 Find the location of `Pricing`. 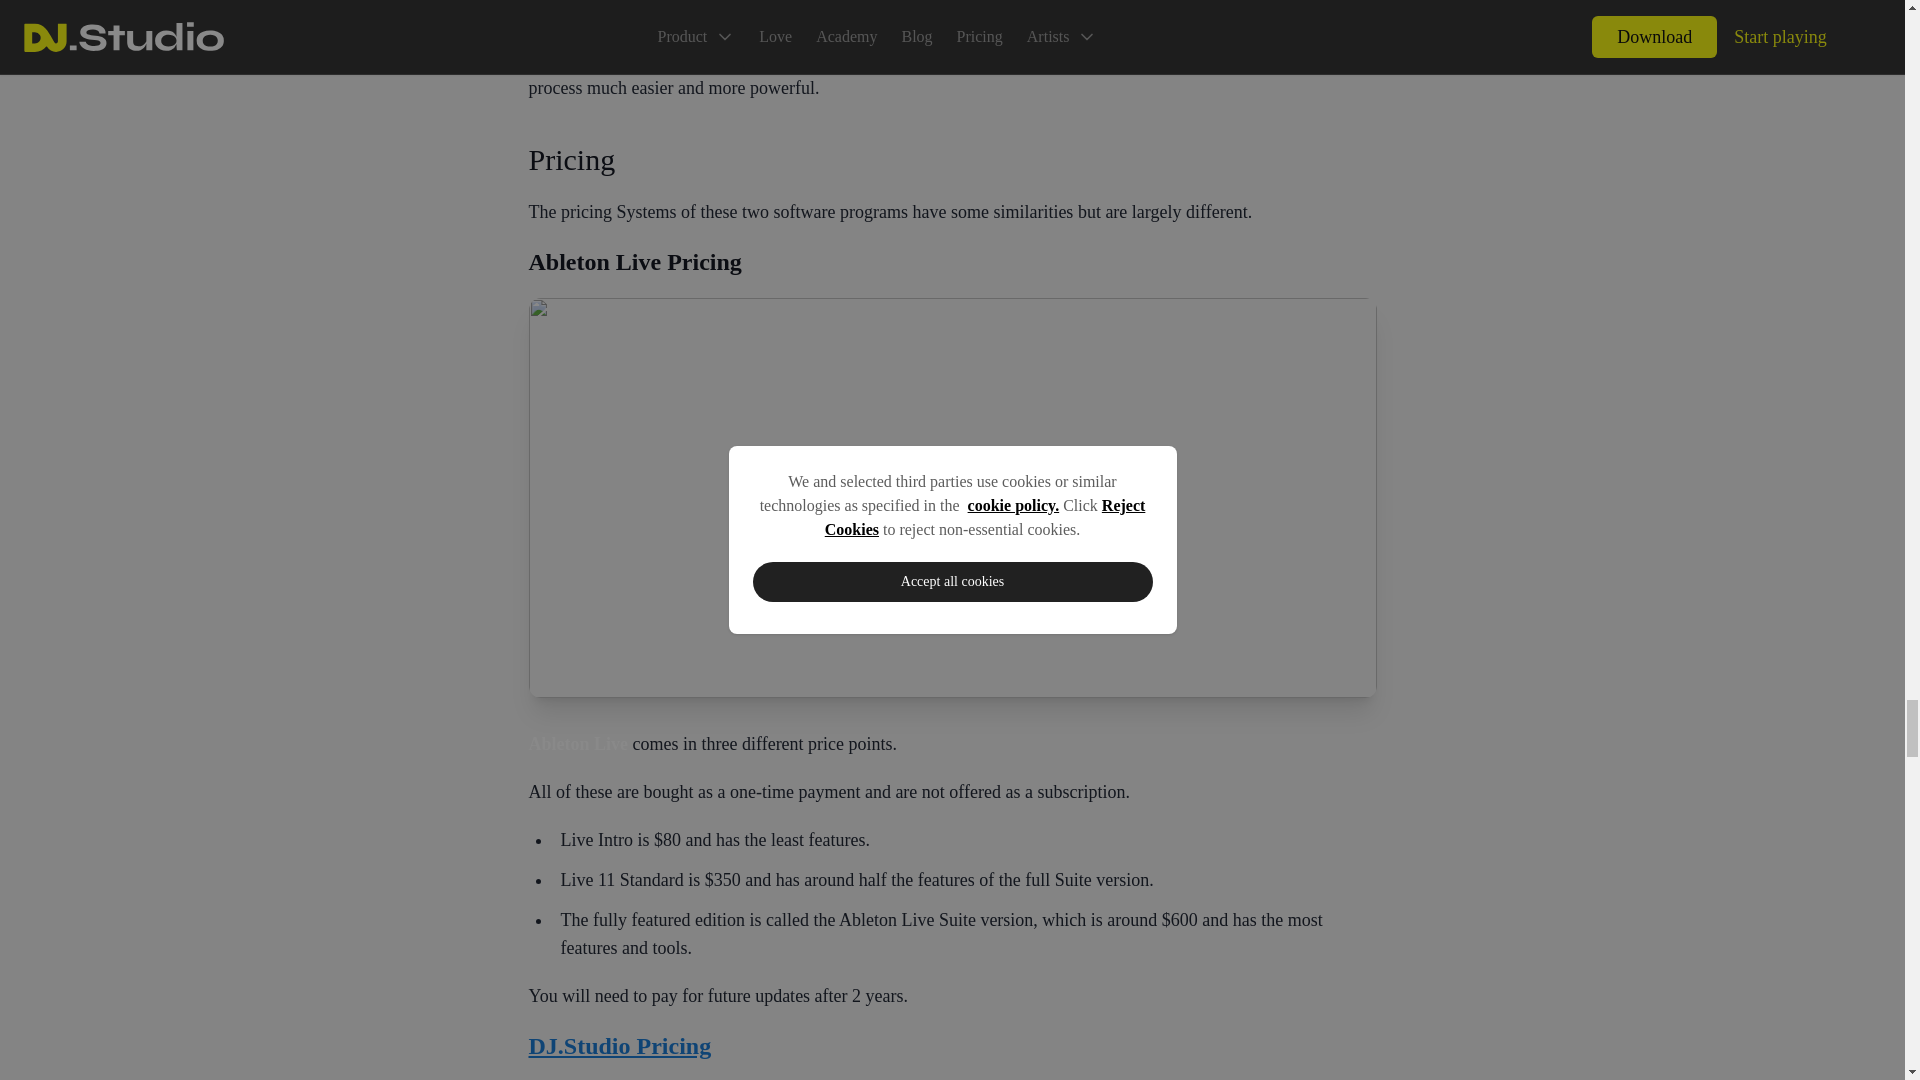

Pricing is located at coordinates (952, 160).